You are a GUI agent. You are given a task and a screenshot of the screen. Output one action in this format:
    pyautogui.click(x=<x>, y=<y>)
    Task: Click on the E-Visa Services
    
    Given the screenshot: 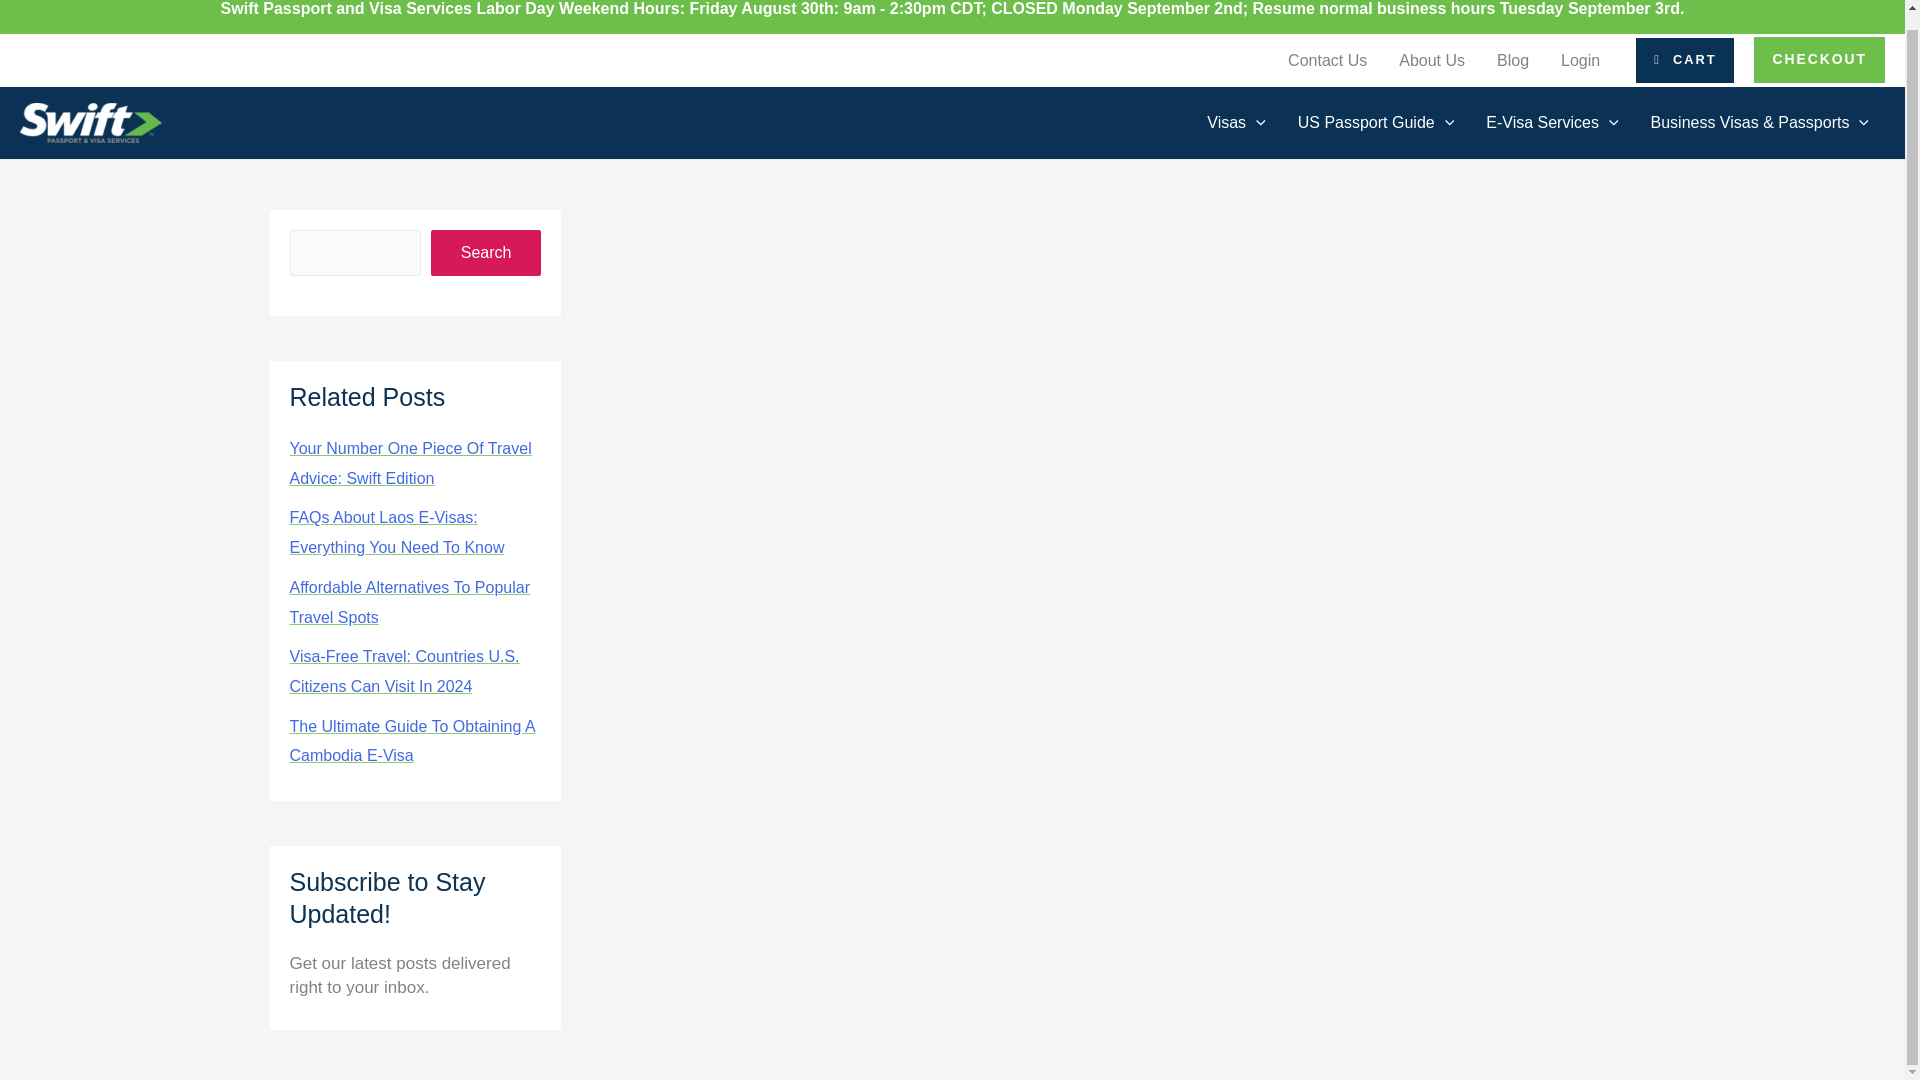 What is the action you would take?
    pyautogui.click(x=1552, y=123)
    